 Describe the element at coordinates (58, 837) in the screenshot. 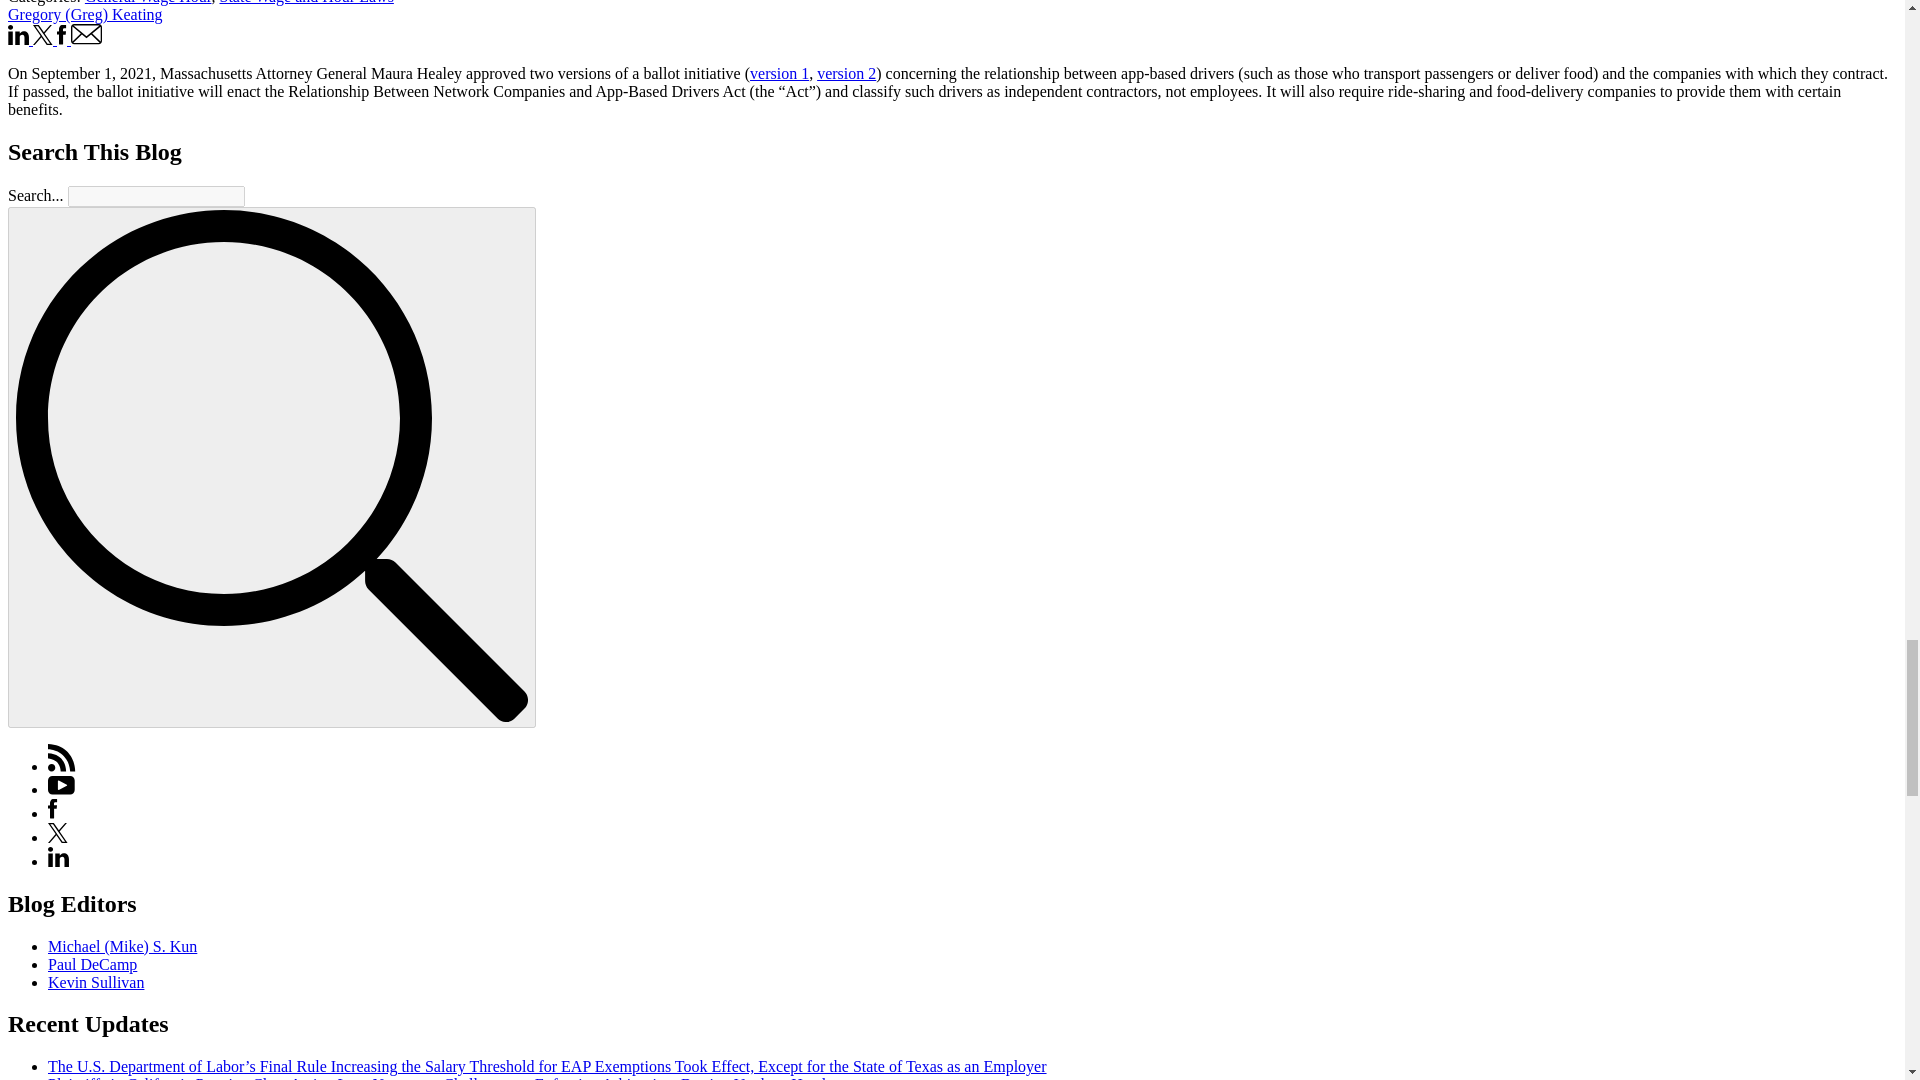

I see `Twitter` at that location.